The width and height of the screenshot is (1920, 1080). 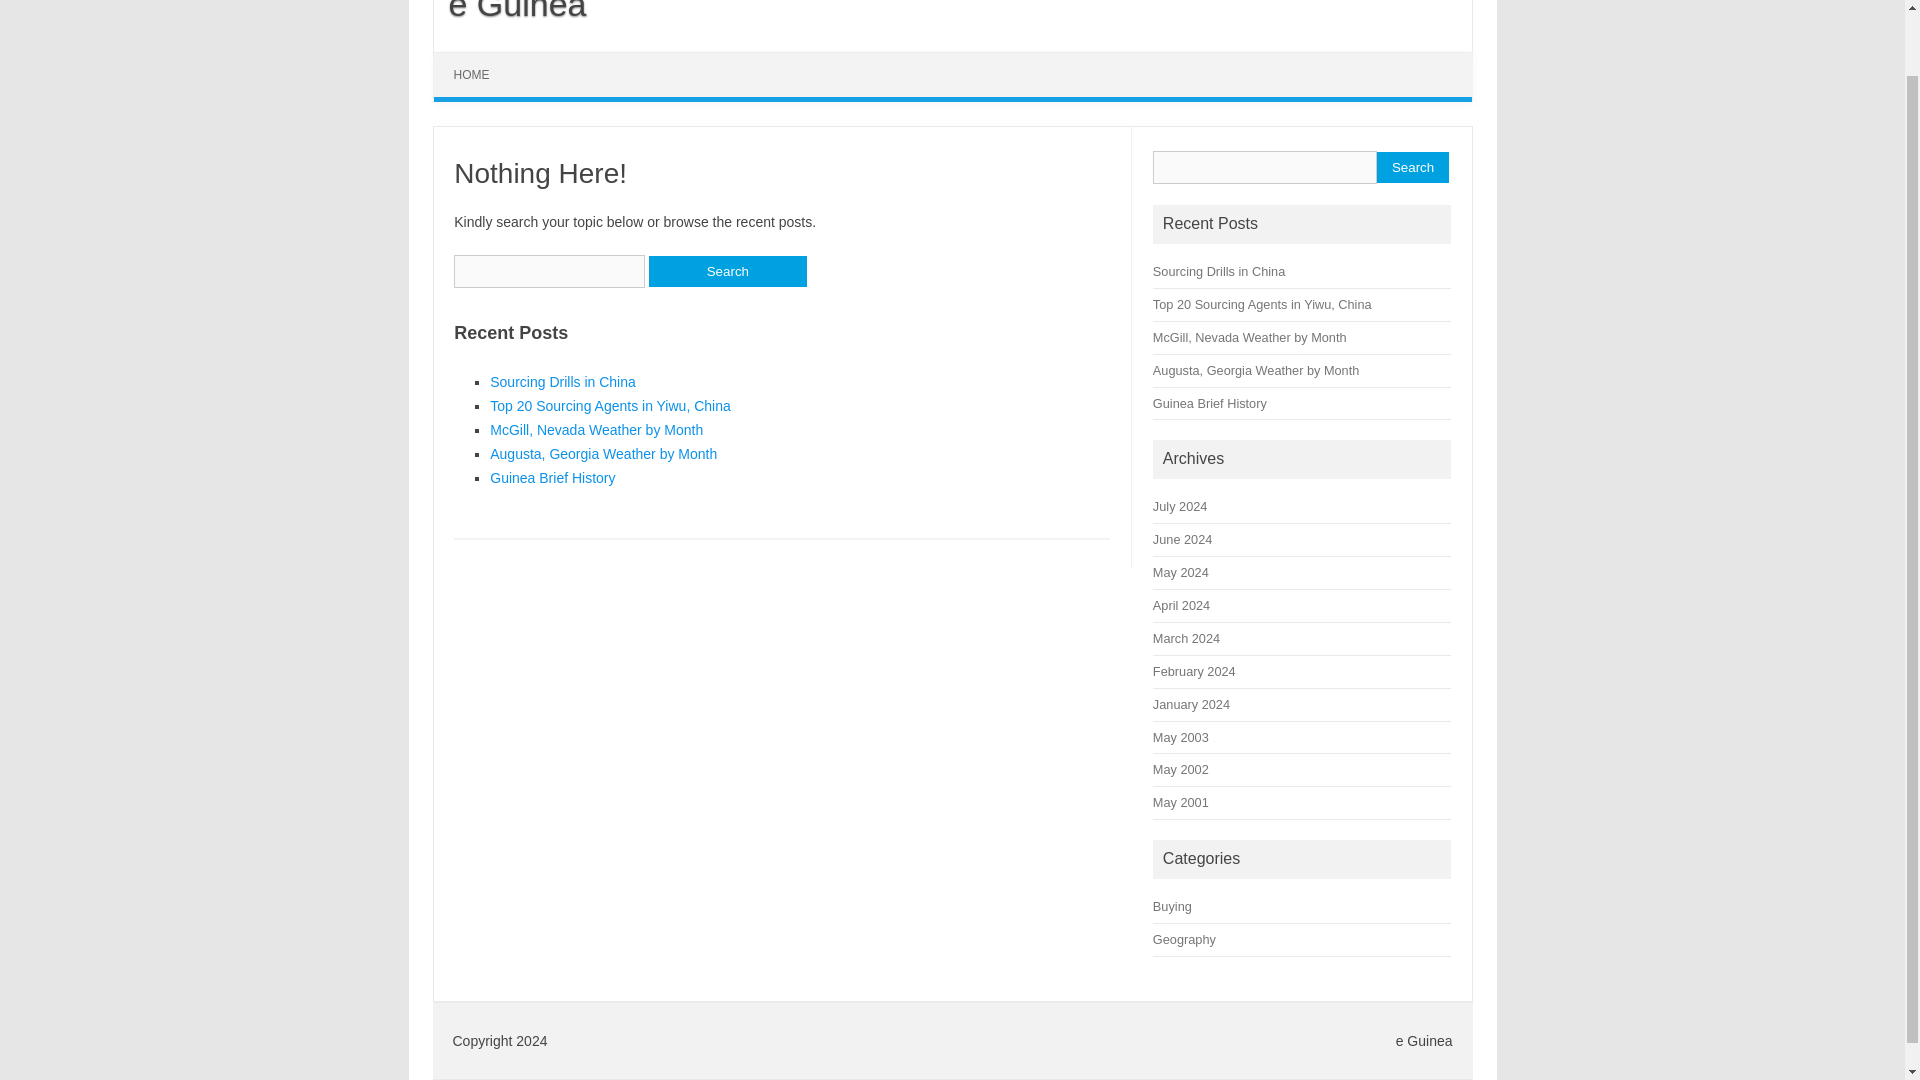 I want to click on July 2024, so click(x=1180, y=506).